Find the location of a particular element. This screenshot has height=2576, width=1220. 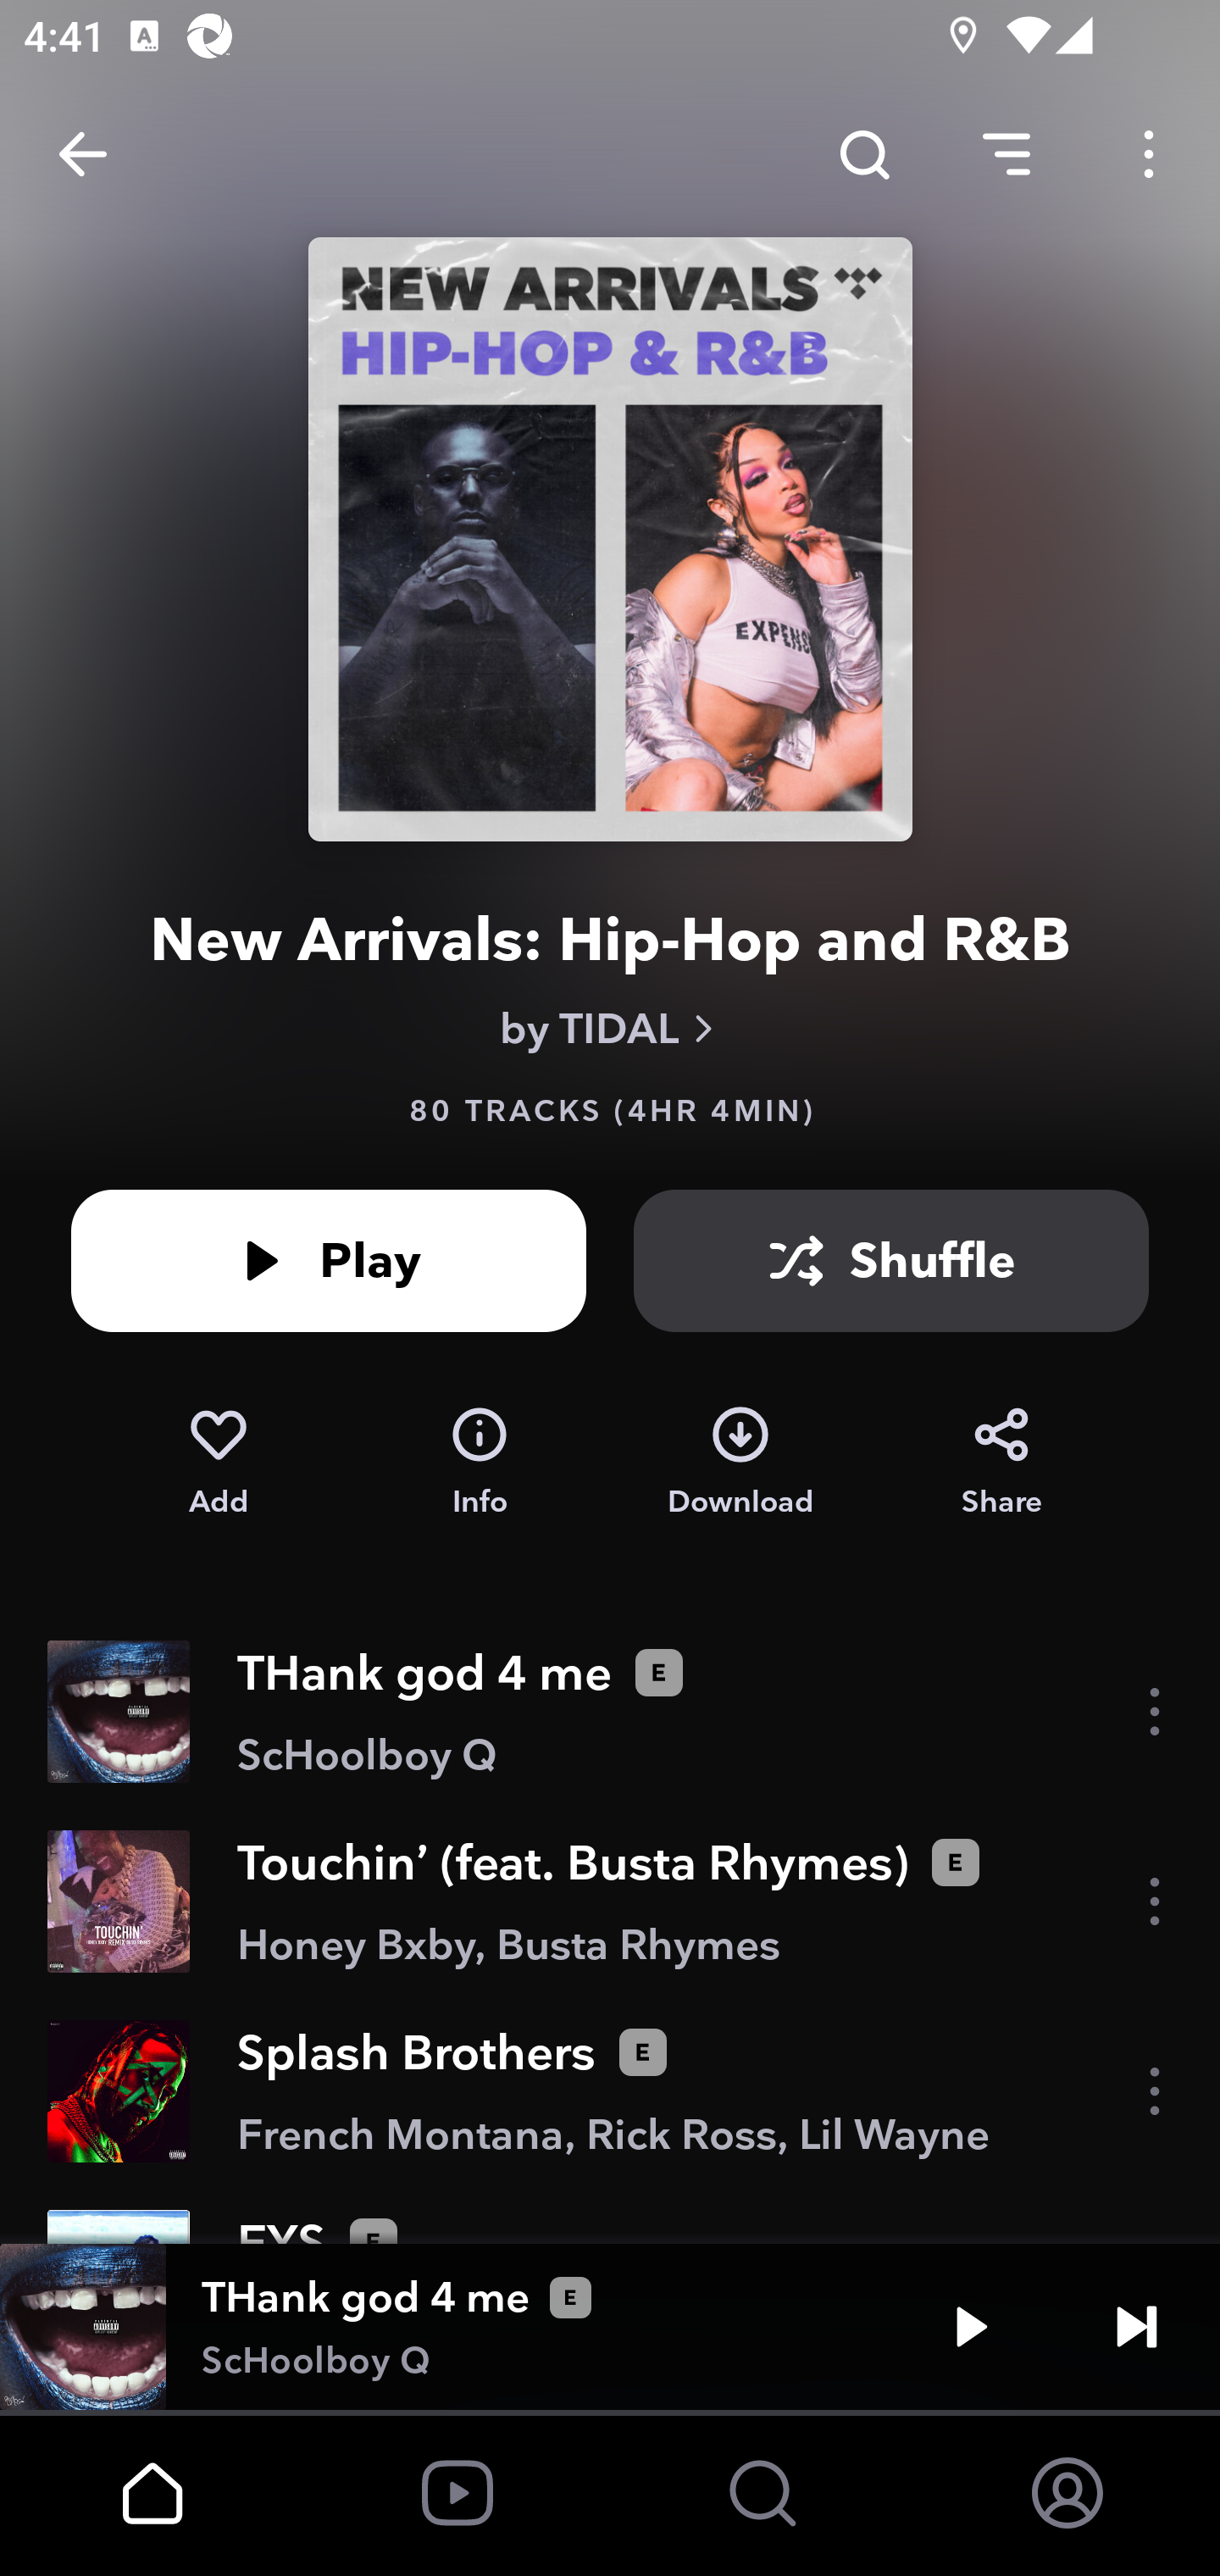

by TIDAL is located at coordinates (610, 1029).